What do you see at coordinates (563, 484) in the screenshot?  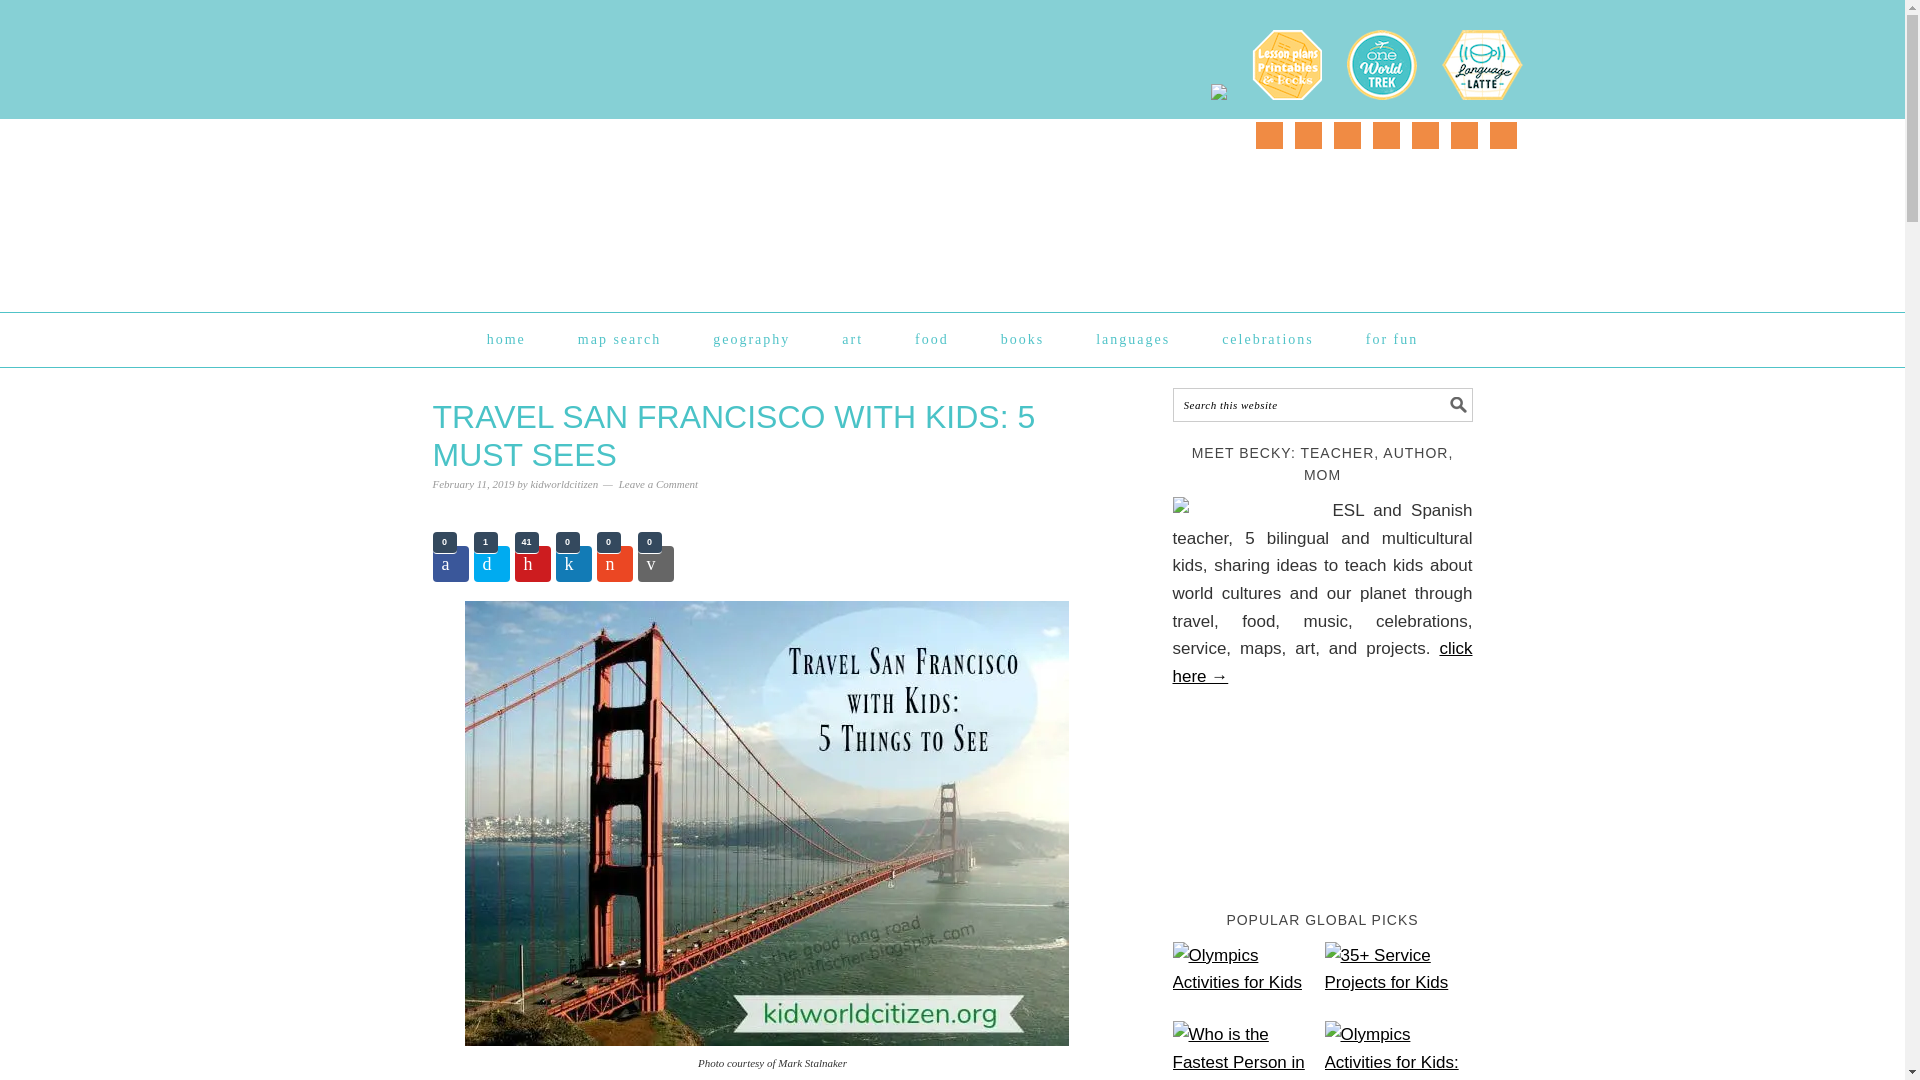 I see `kidworldcitizen` at bounding box center [563, 484].